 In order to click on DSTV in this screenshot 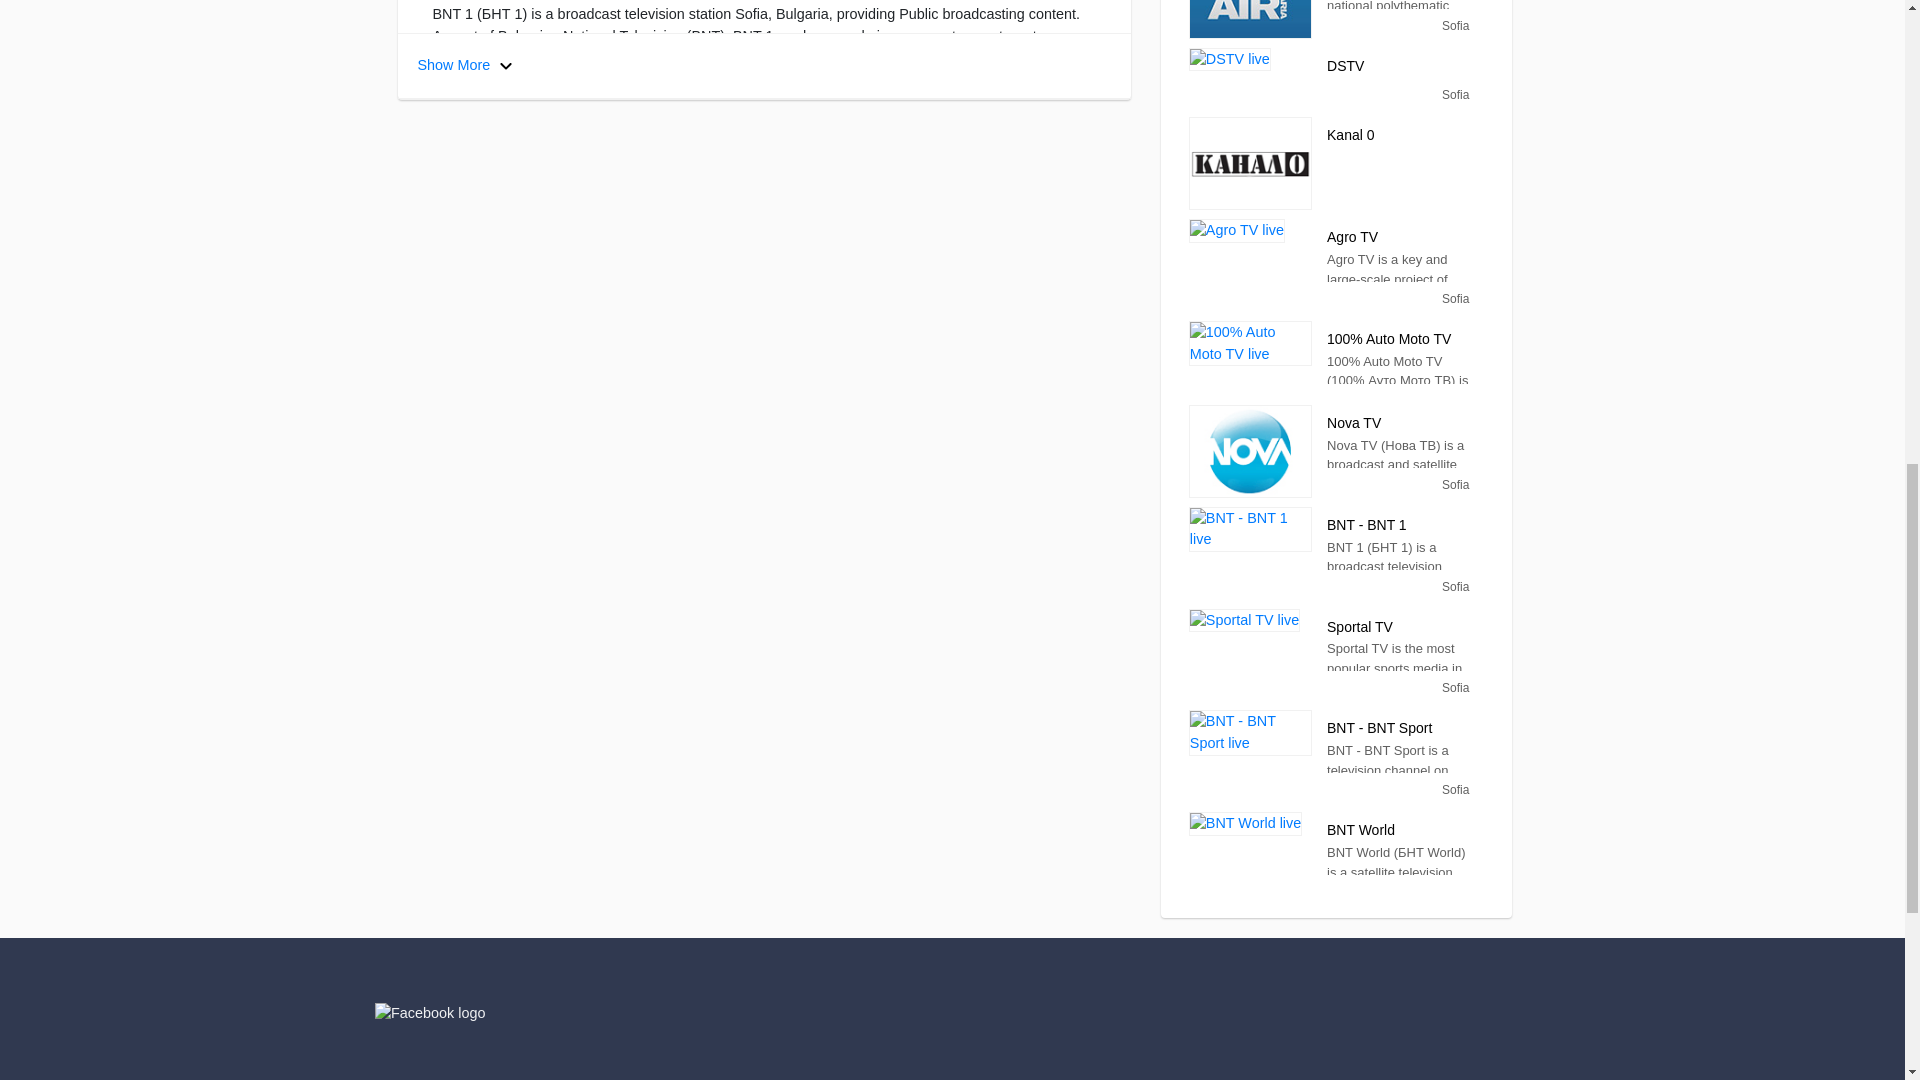, I will do `click(1230, 60)`.